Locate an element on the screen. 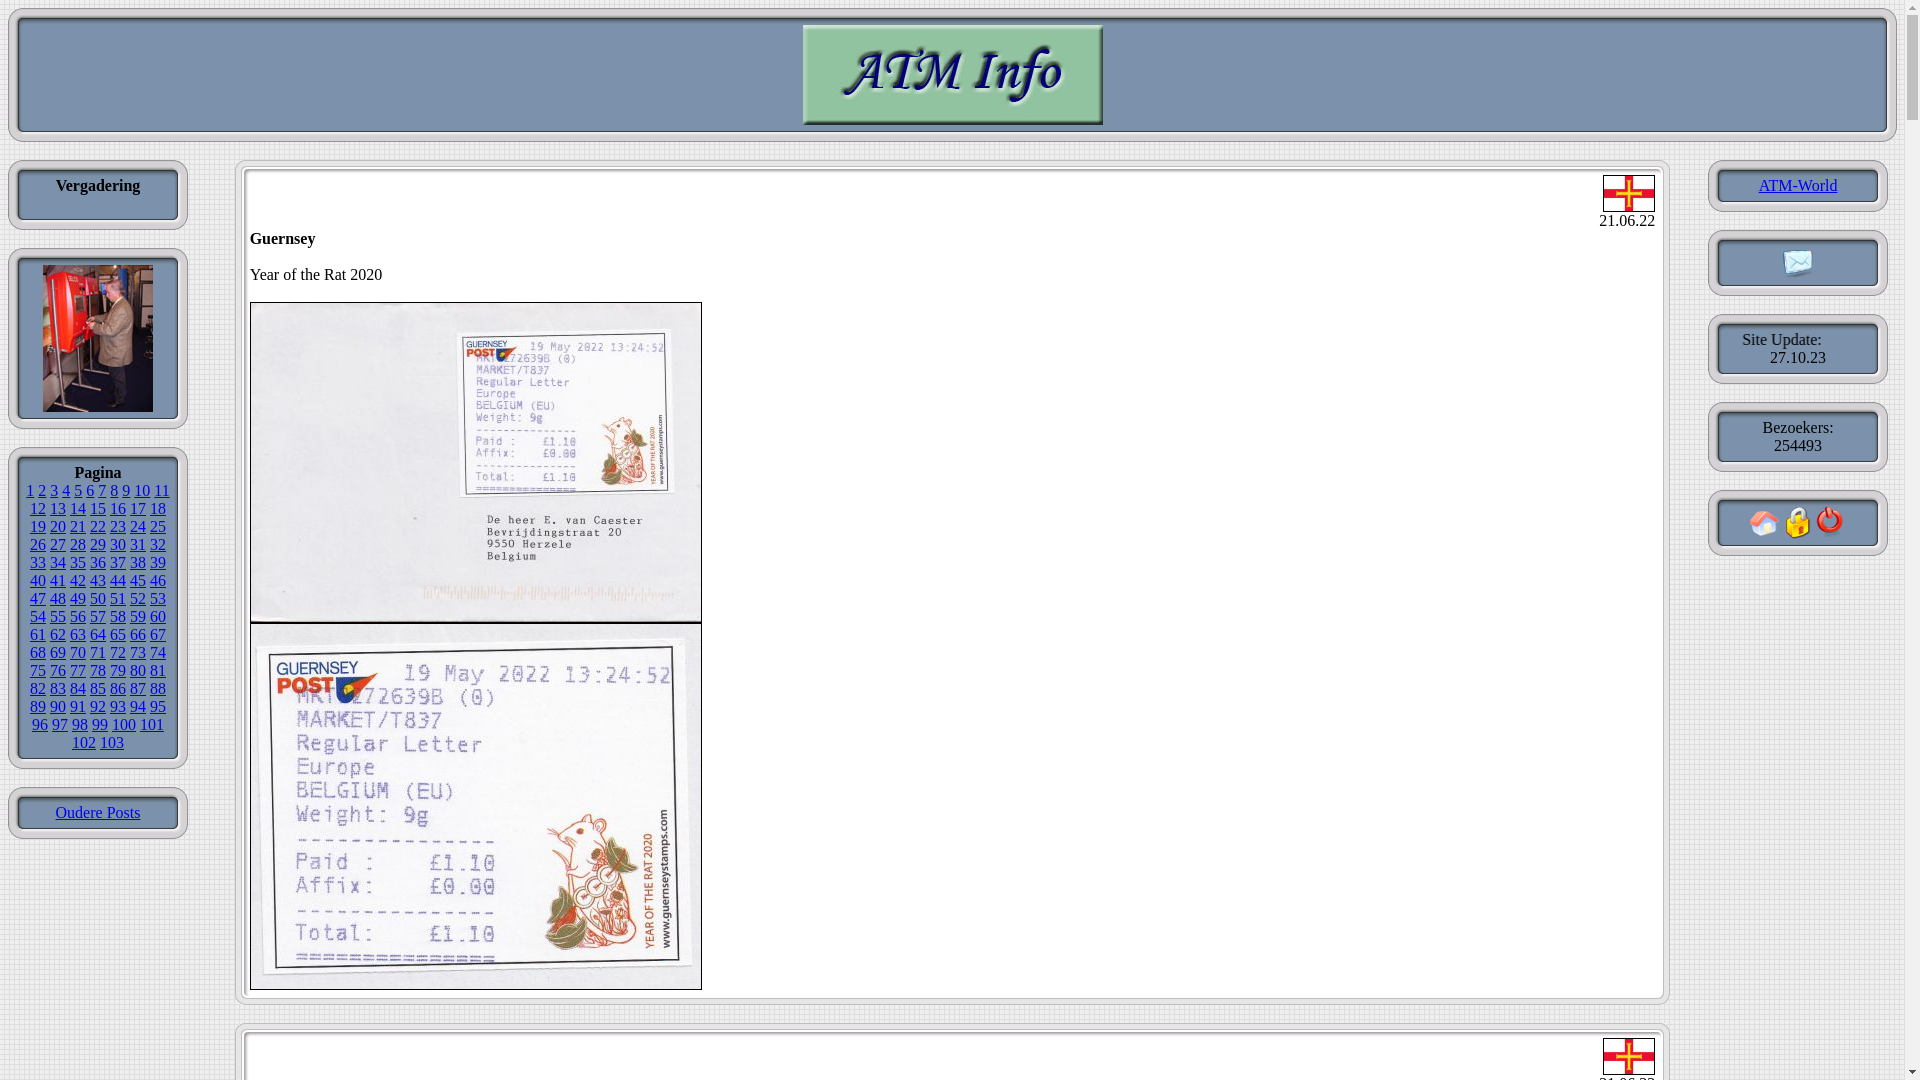 The width and height of the screenshot is (1920, 1080). 74 is located at coordinates (158, 652).